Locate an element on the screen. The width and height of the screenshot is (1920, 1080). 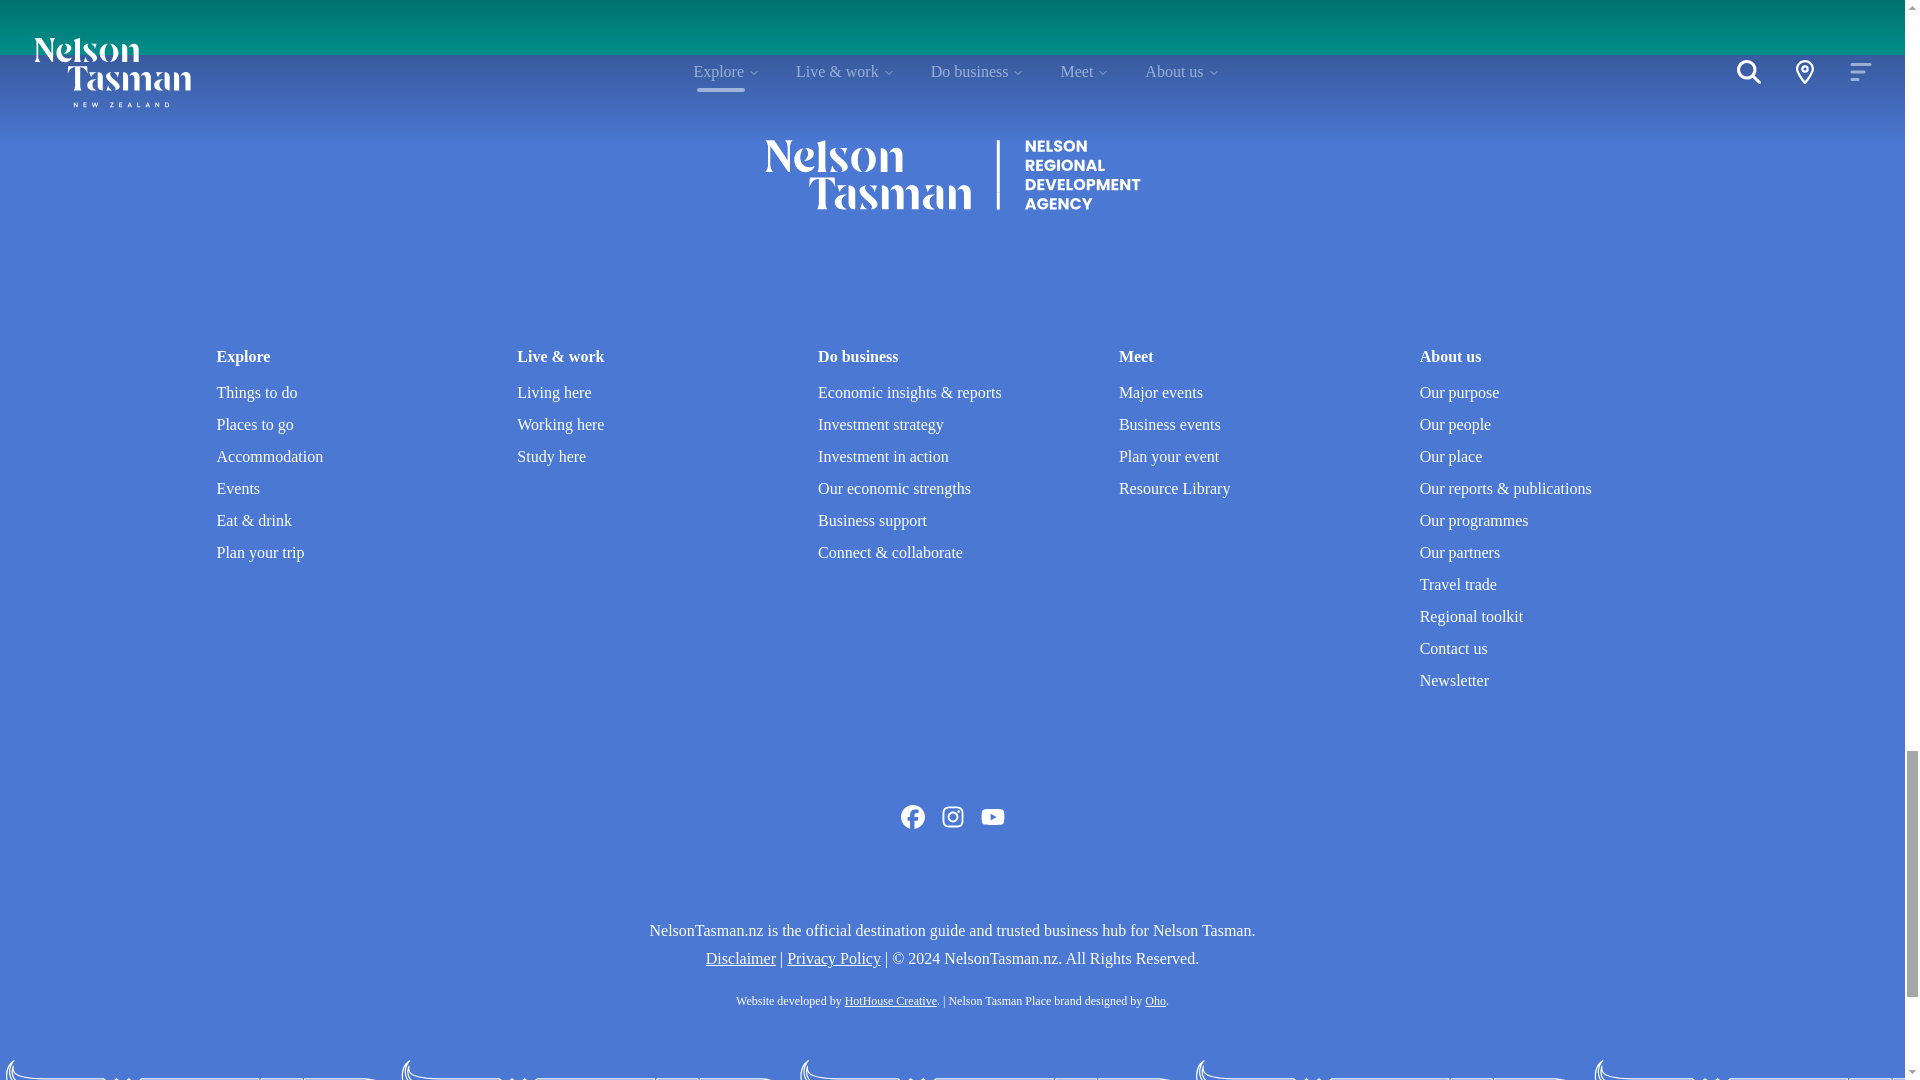
Places to go is located at coordinates (254, 424).